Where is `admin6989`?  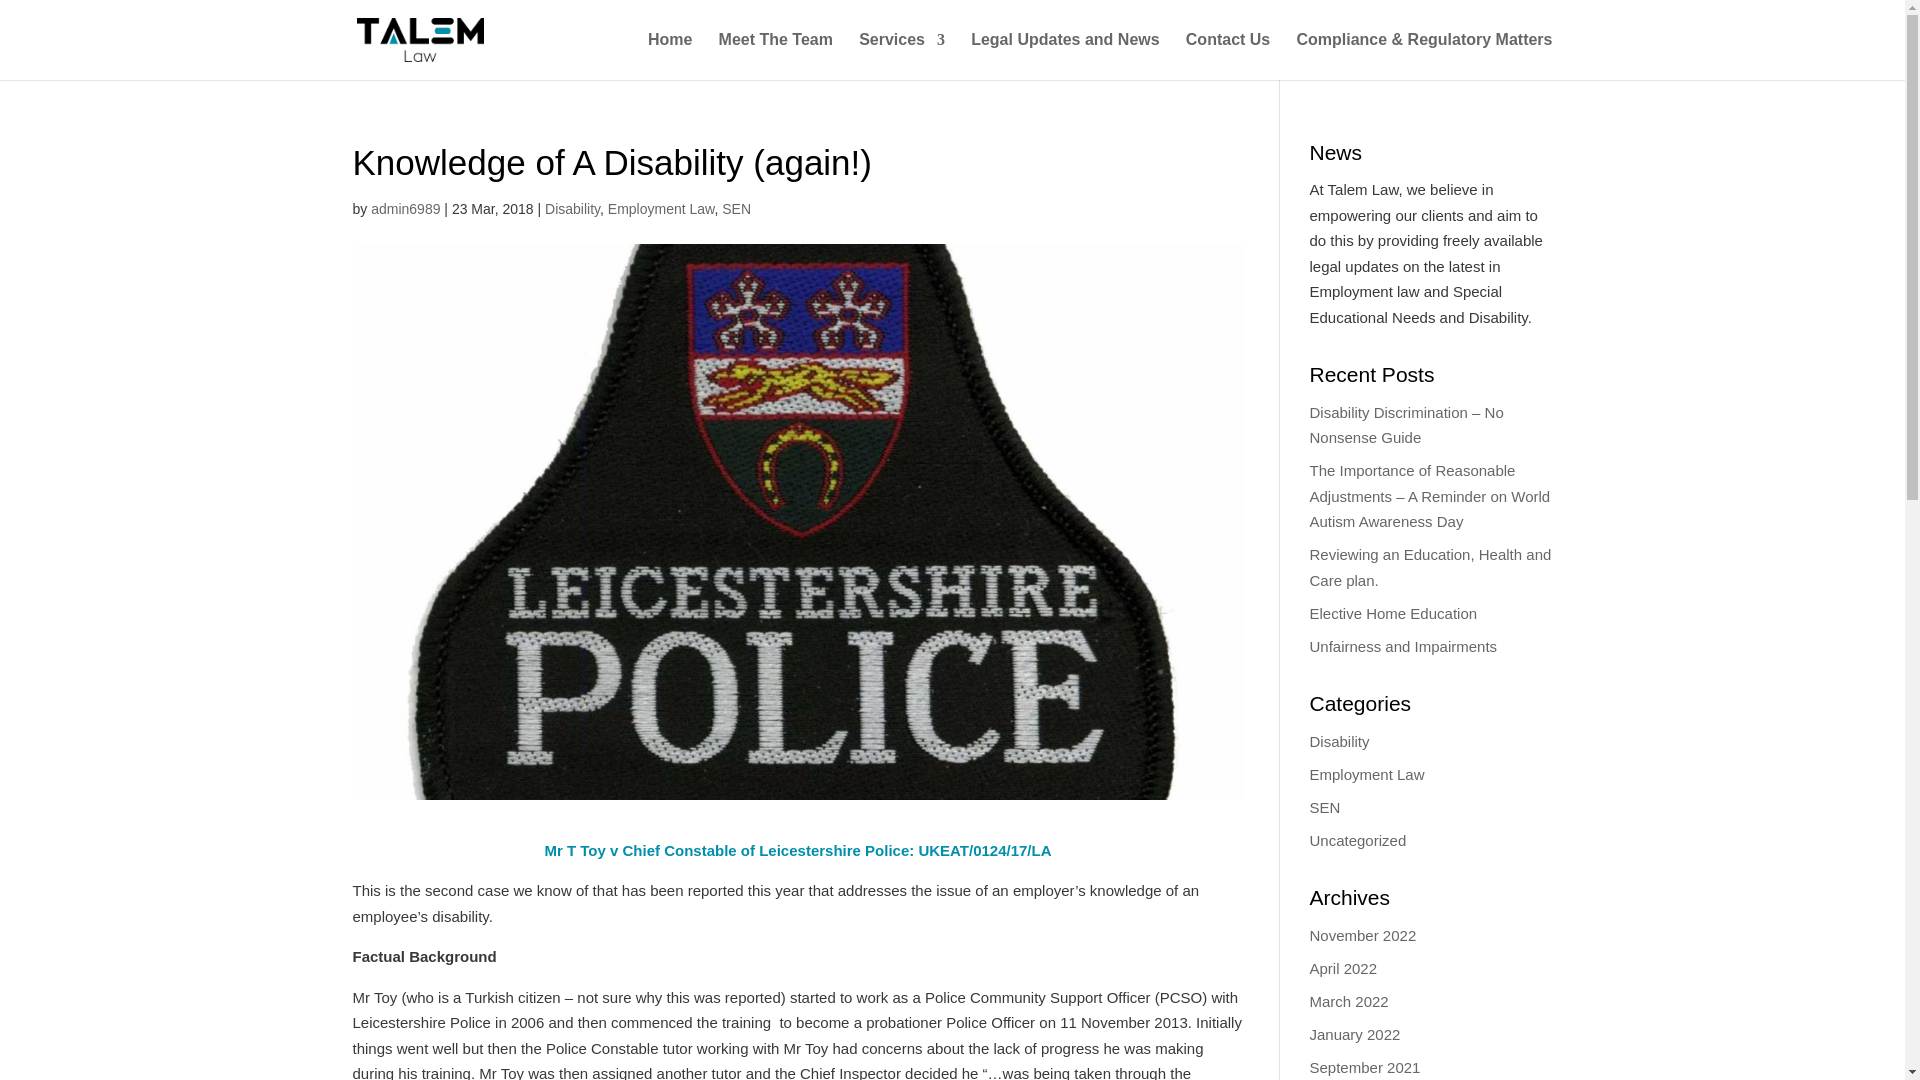
admin6989 is located at coordinates (404, 208).